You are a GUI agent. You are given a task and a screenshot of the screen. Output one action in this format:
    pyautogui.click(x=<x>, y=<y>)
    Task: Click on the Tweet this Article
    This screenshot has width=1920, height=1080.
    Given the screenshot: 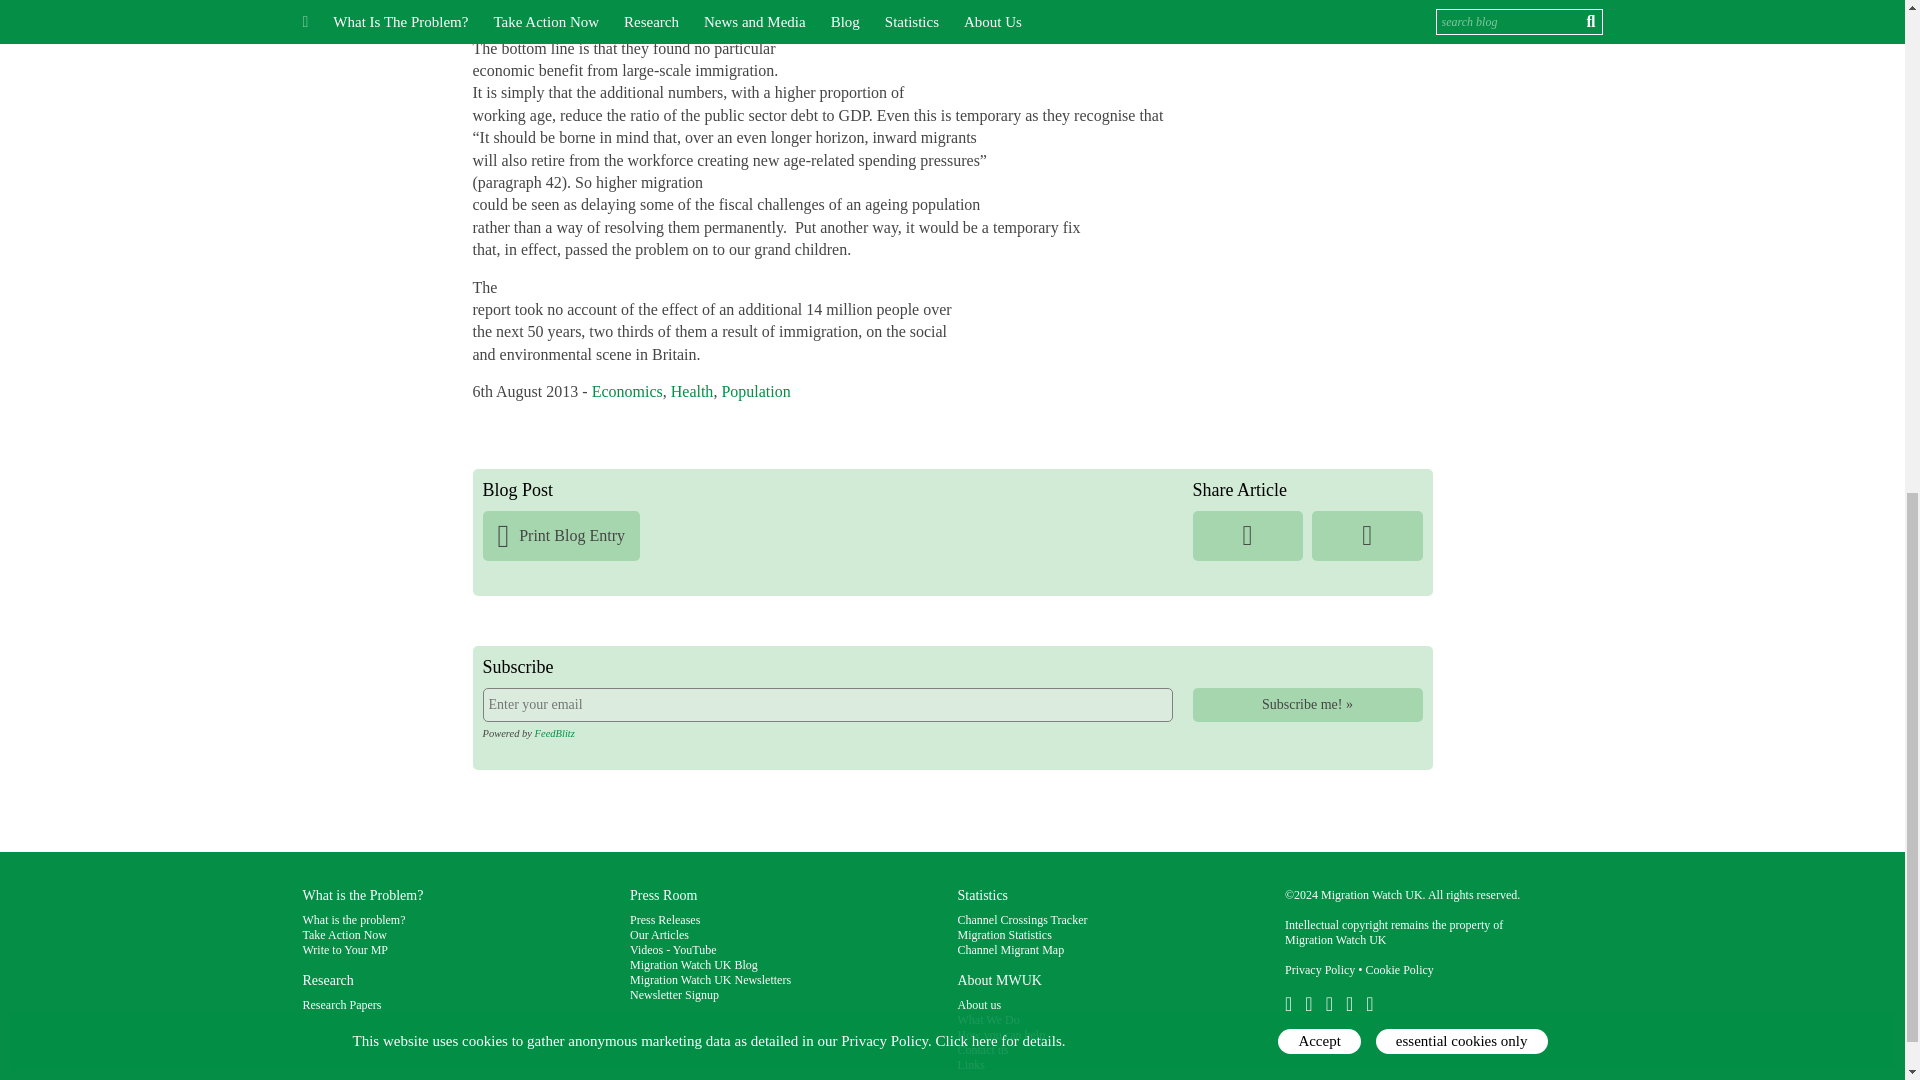 What is the action you would take?
    pyautogui.click(x=1366, y=535)
    